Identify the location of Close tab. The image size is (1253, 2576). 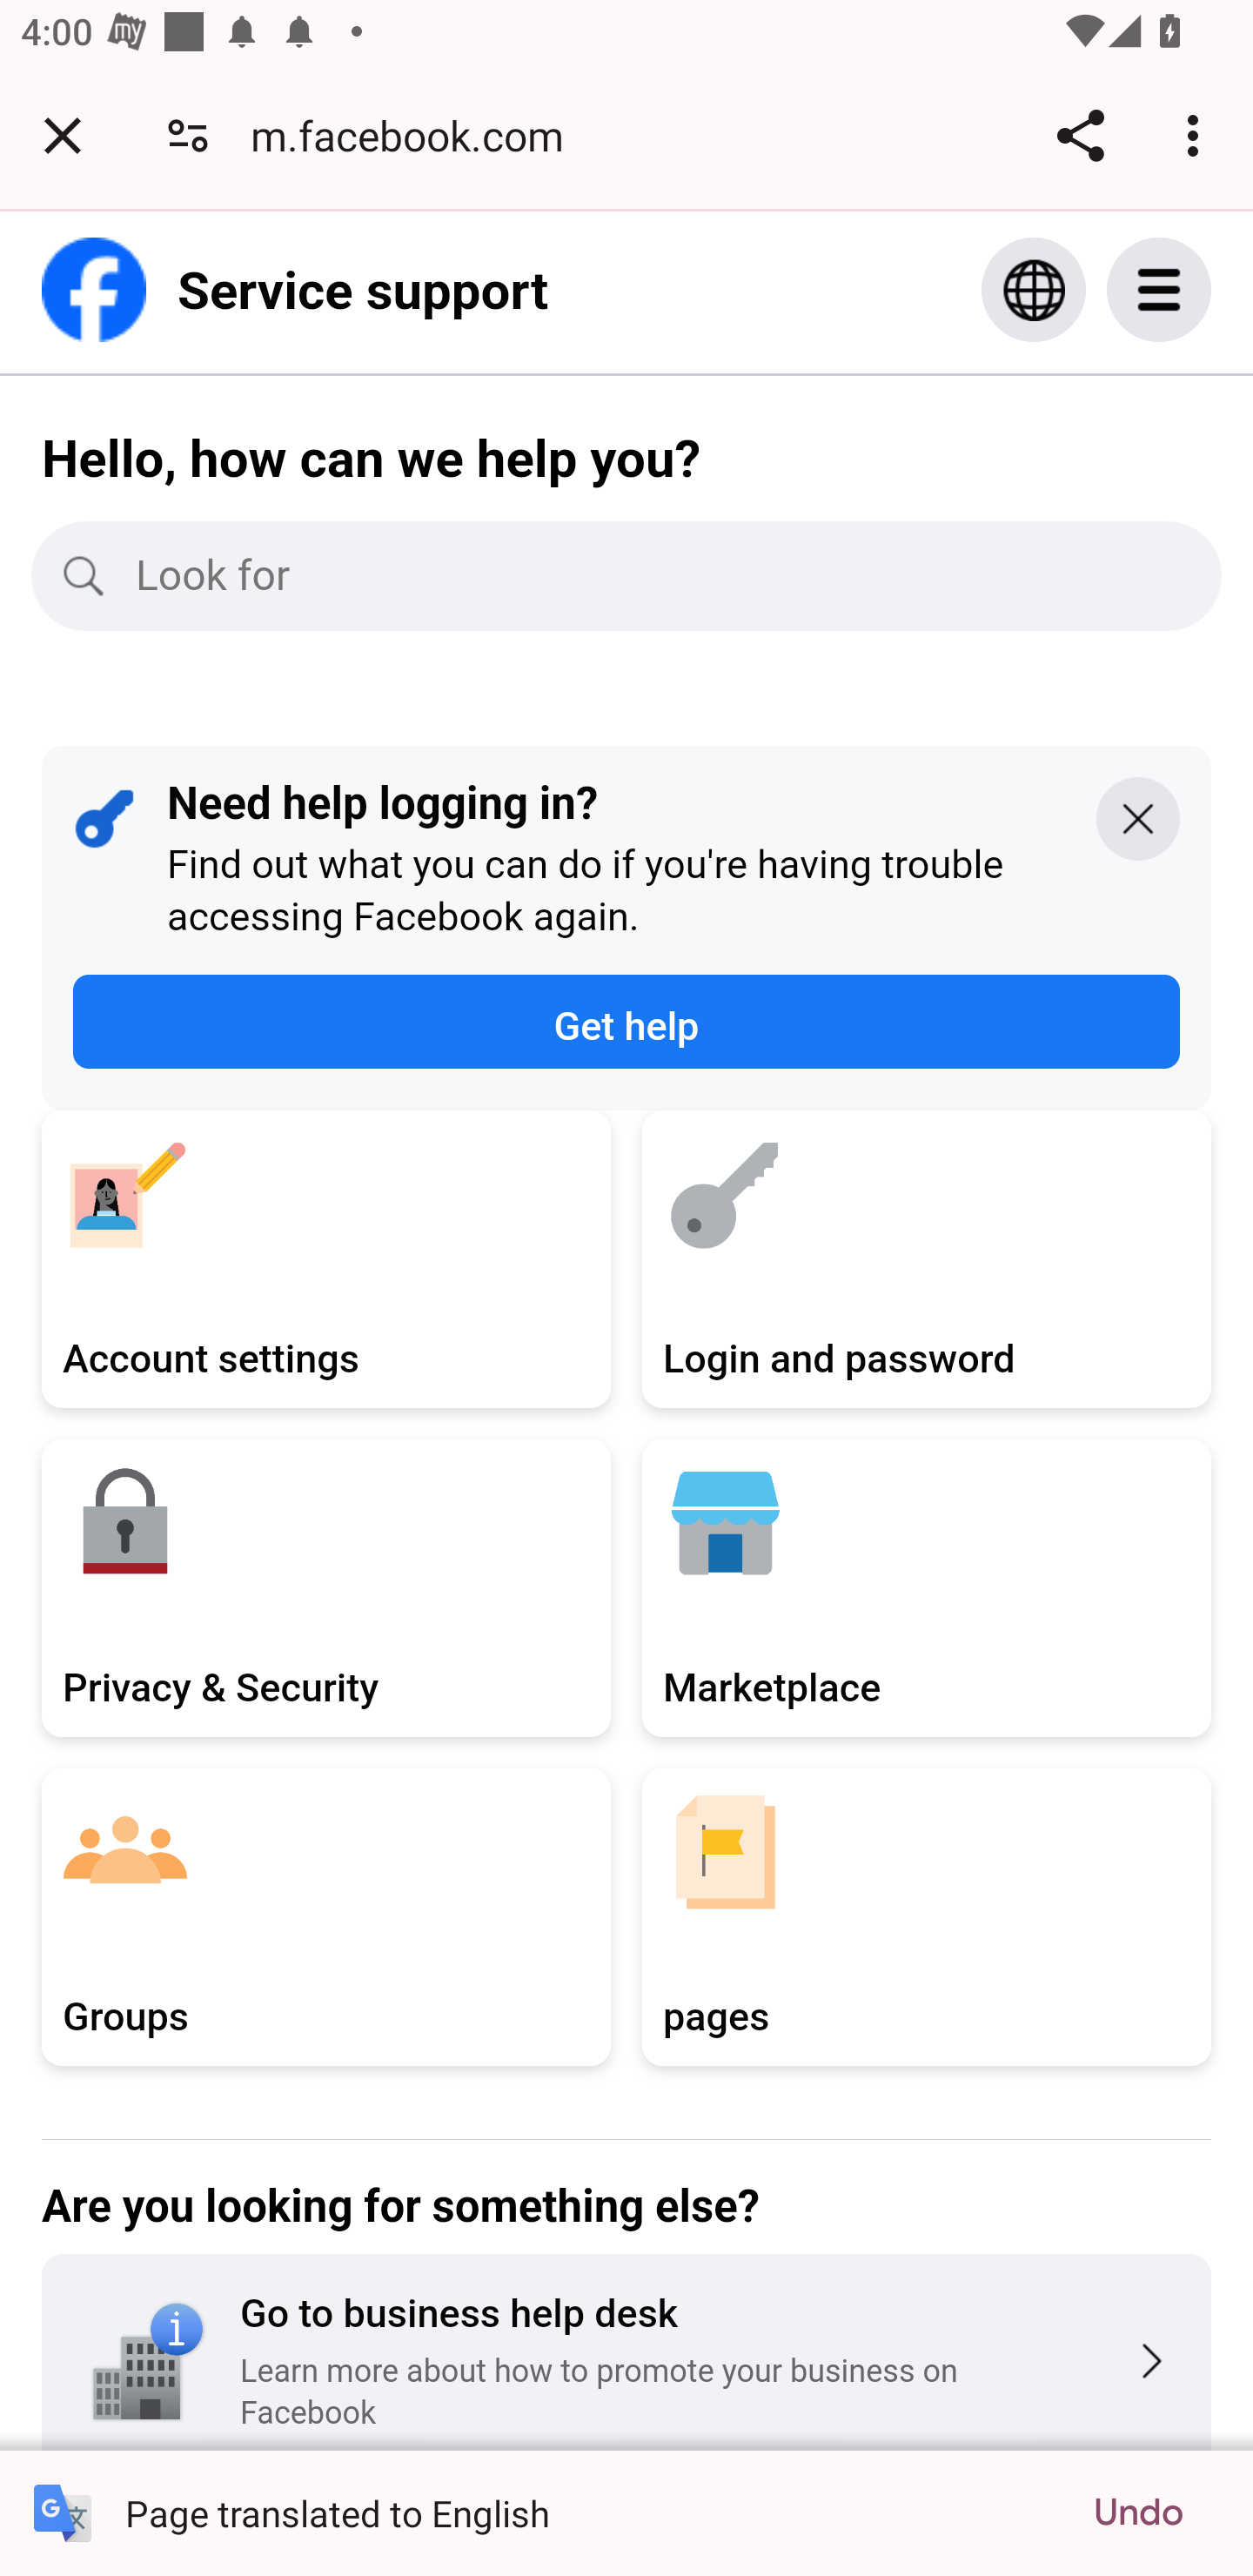
(63, 135).